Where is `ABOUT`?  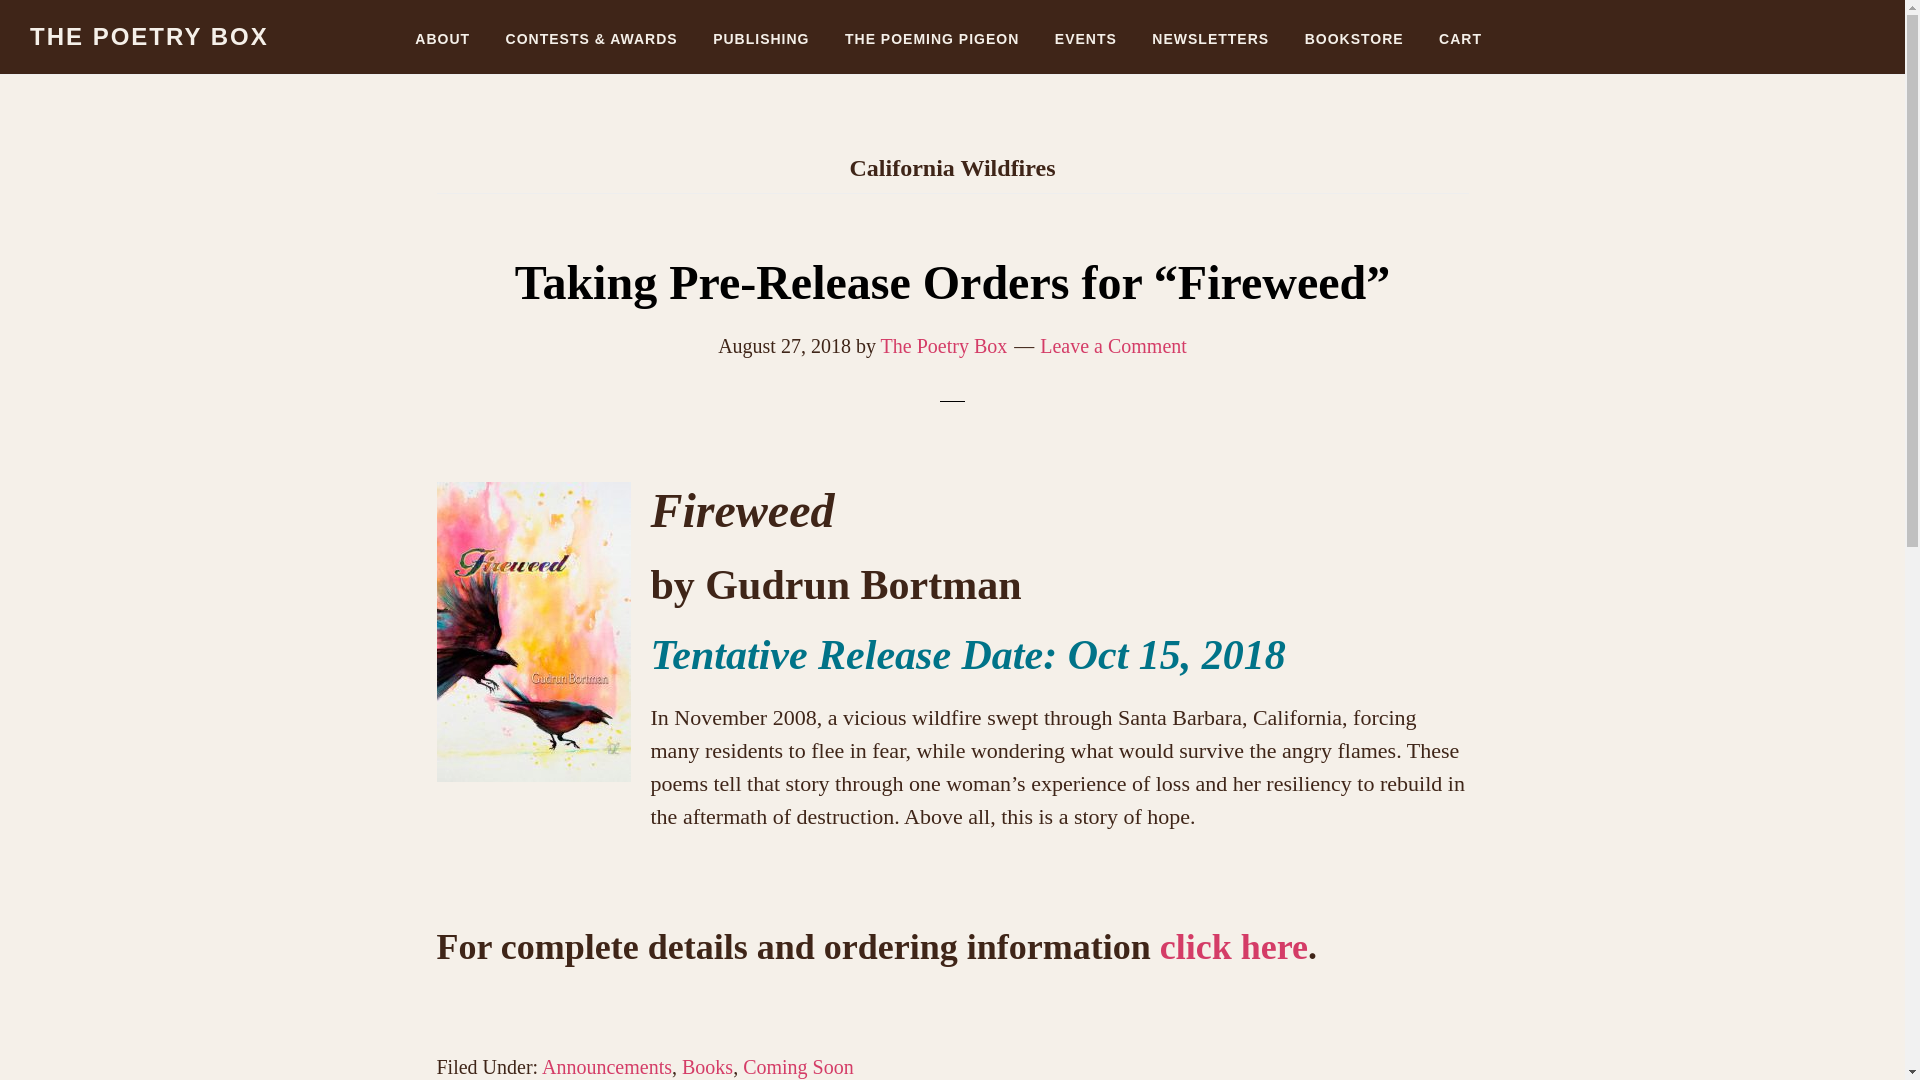
ABOUT is located at coordinates (442, 30).